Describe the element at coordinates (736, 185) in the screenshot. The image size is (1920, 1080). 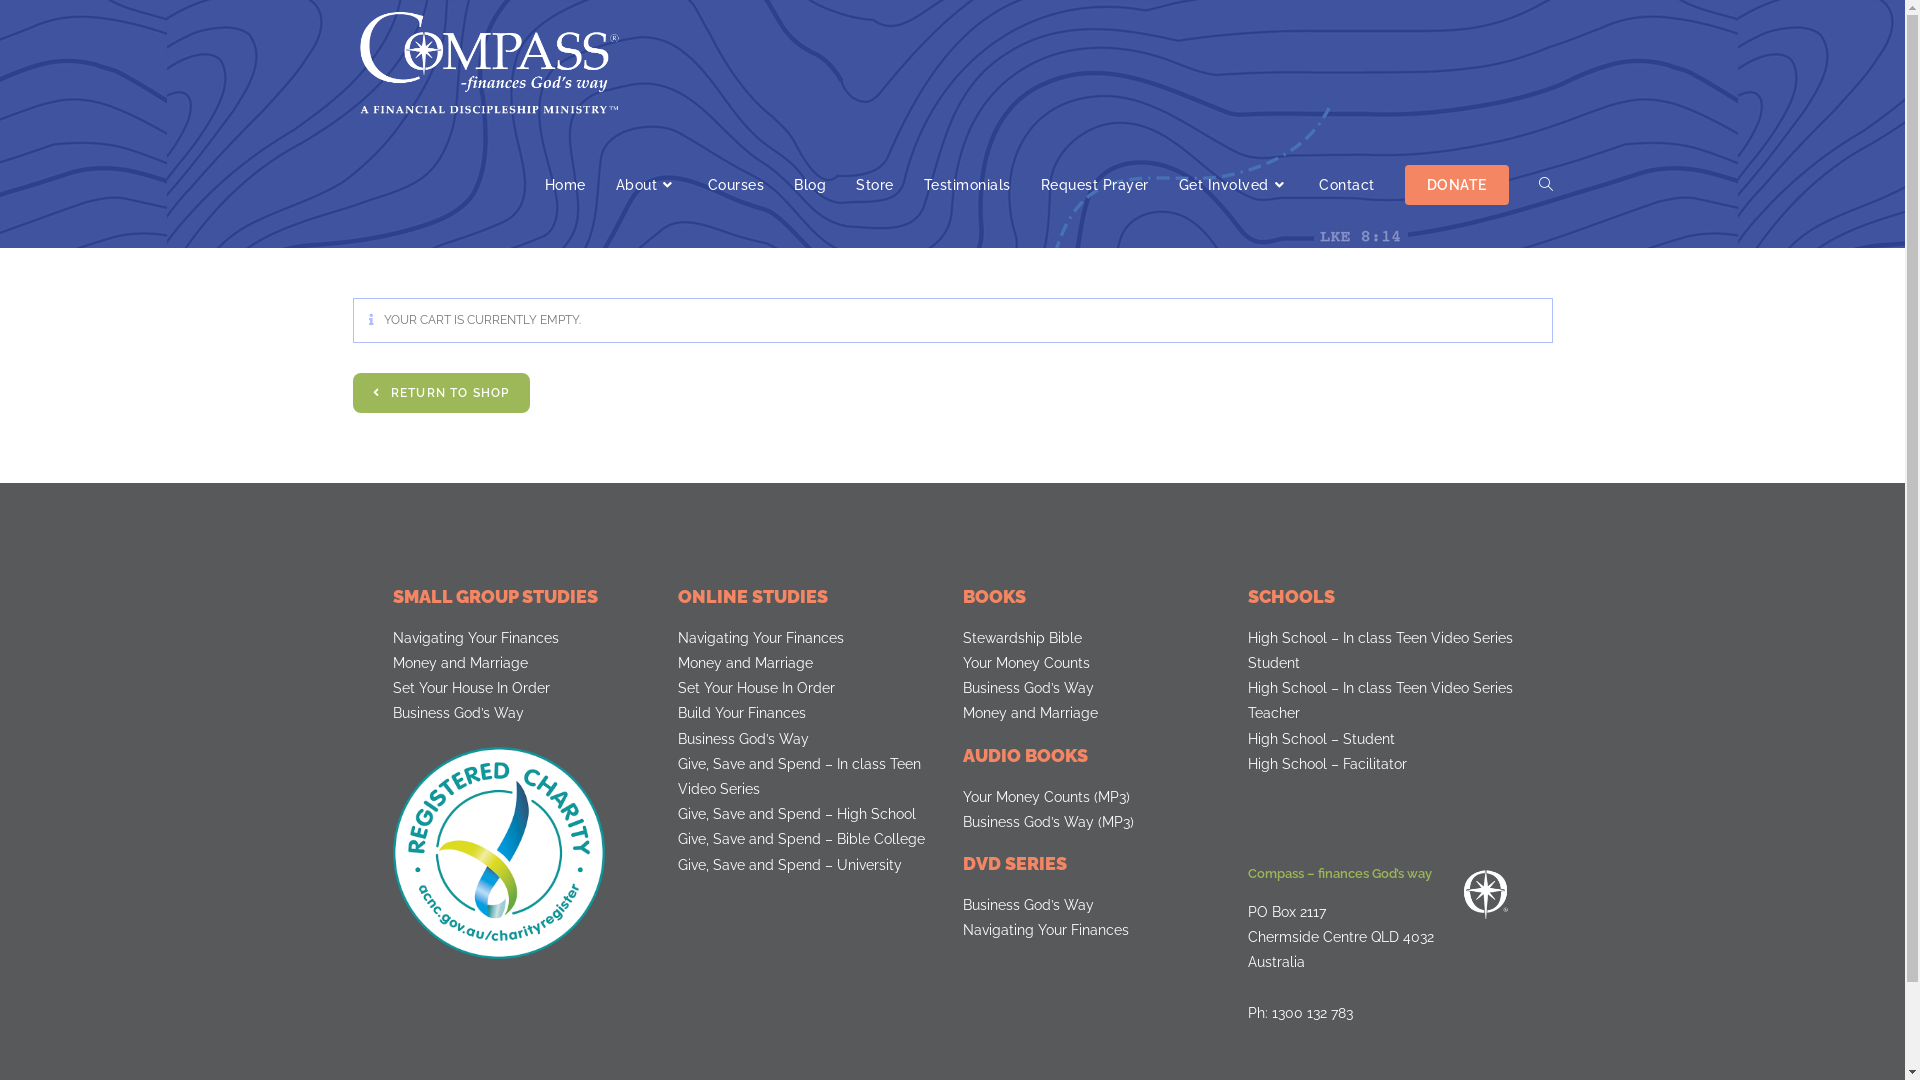
I see `Courses` at that location.